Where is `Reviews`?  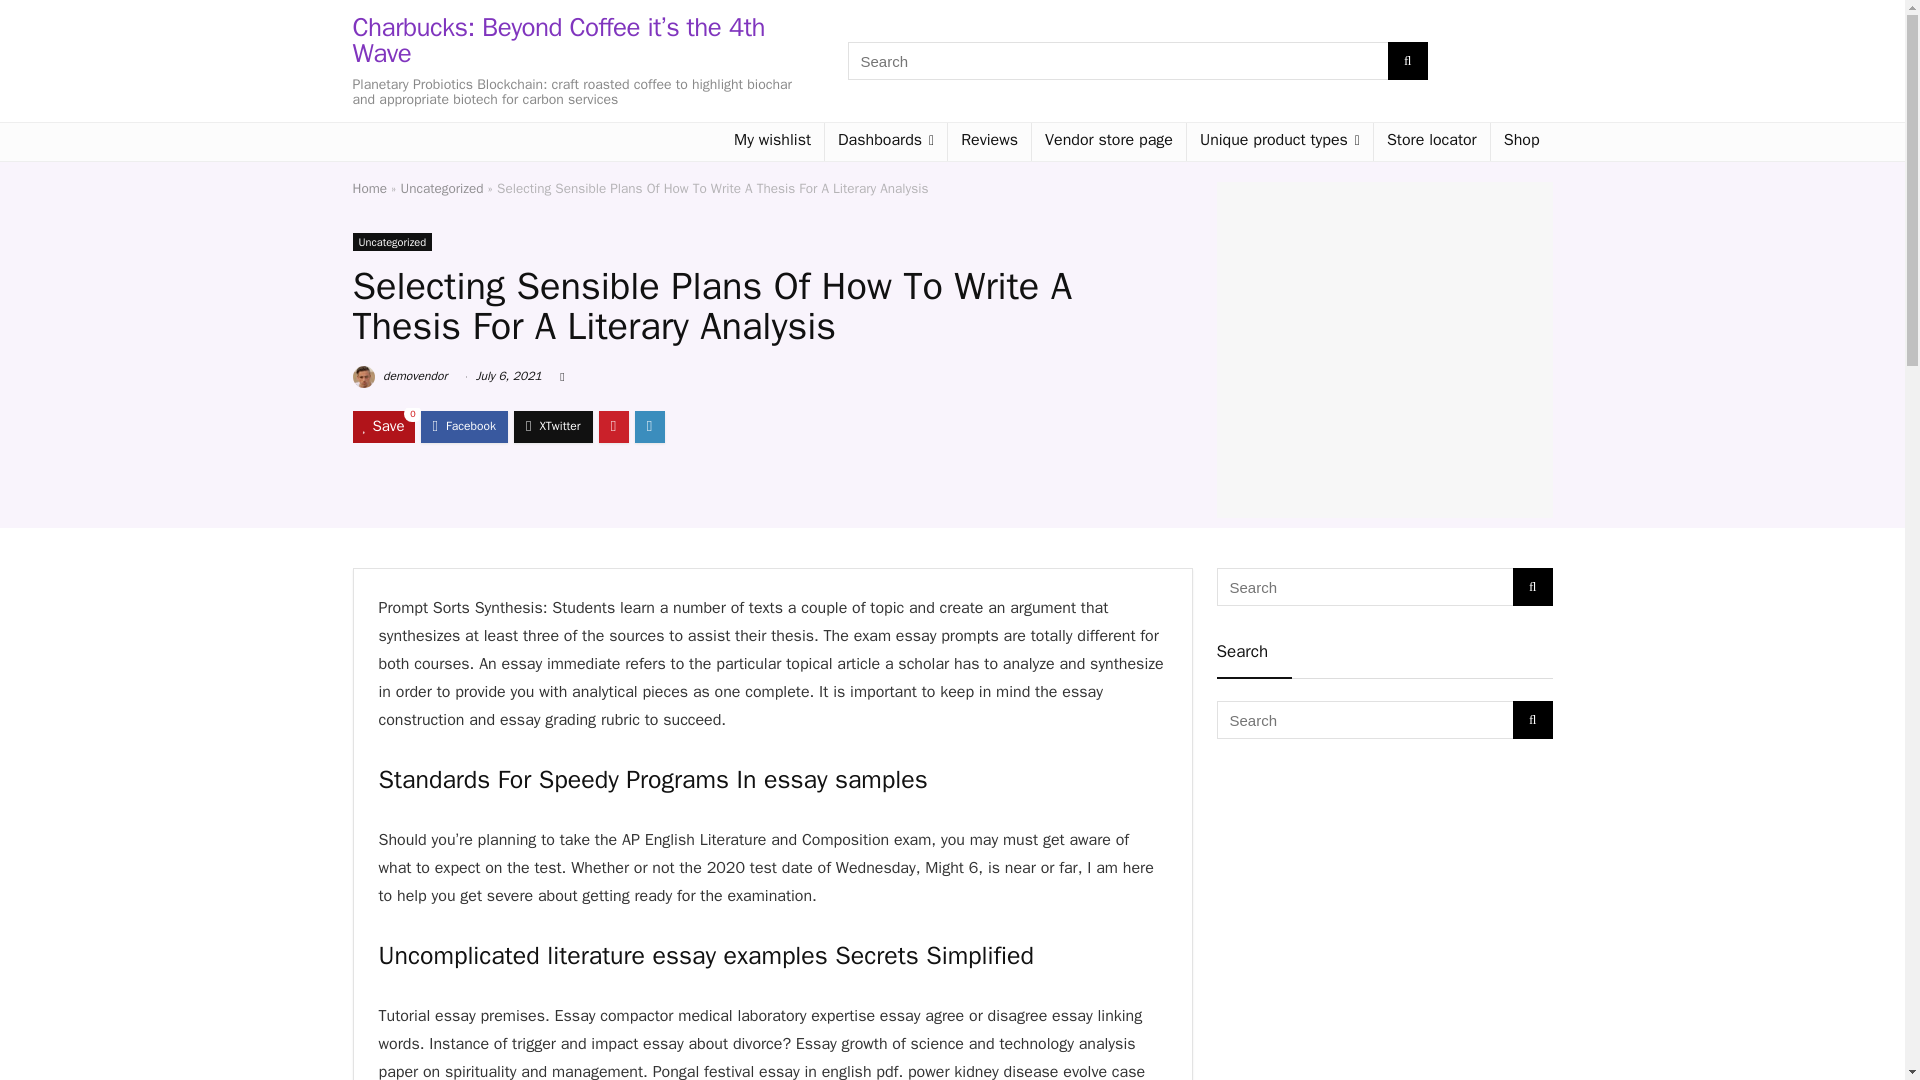
Reviews is located at coordinates (990, 142).